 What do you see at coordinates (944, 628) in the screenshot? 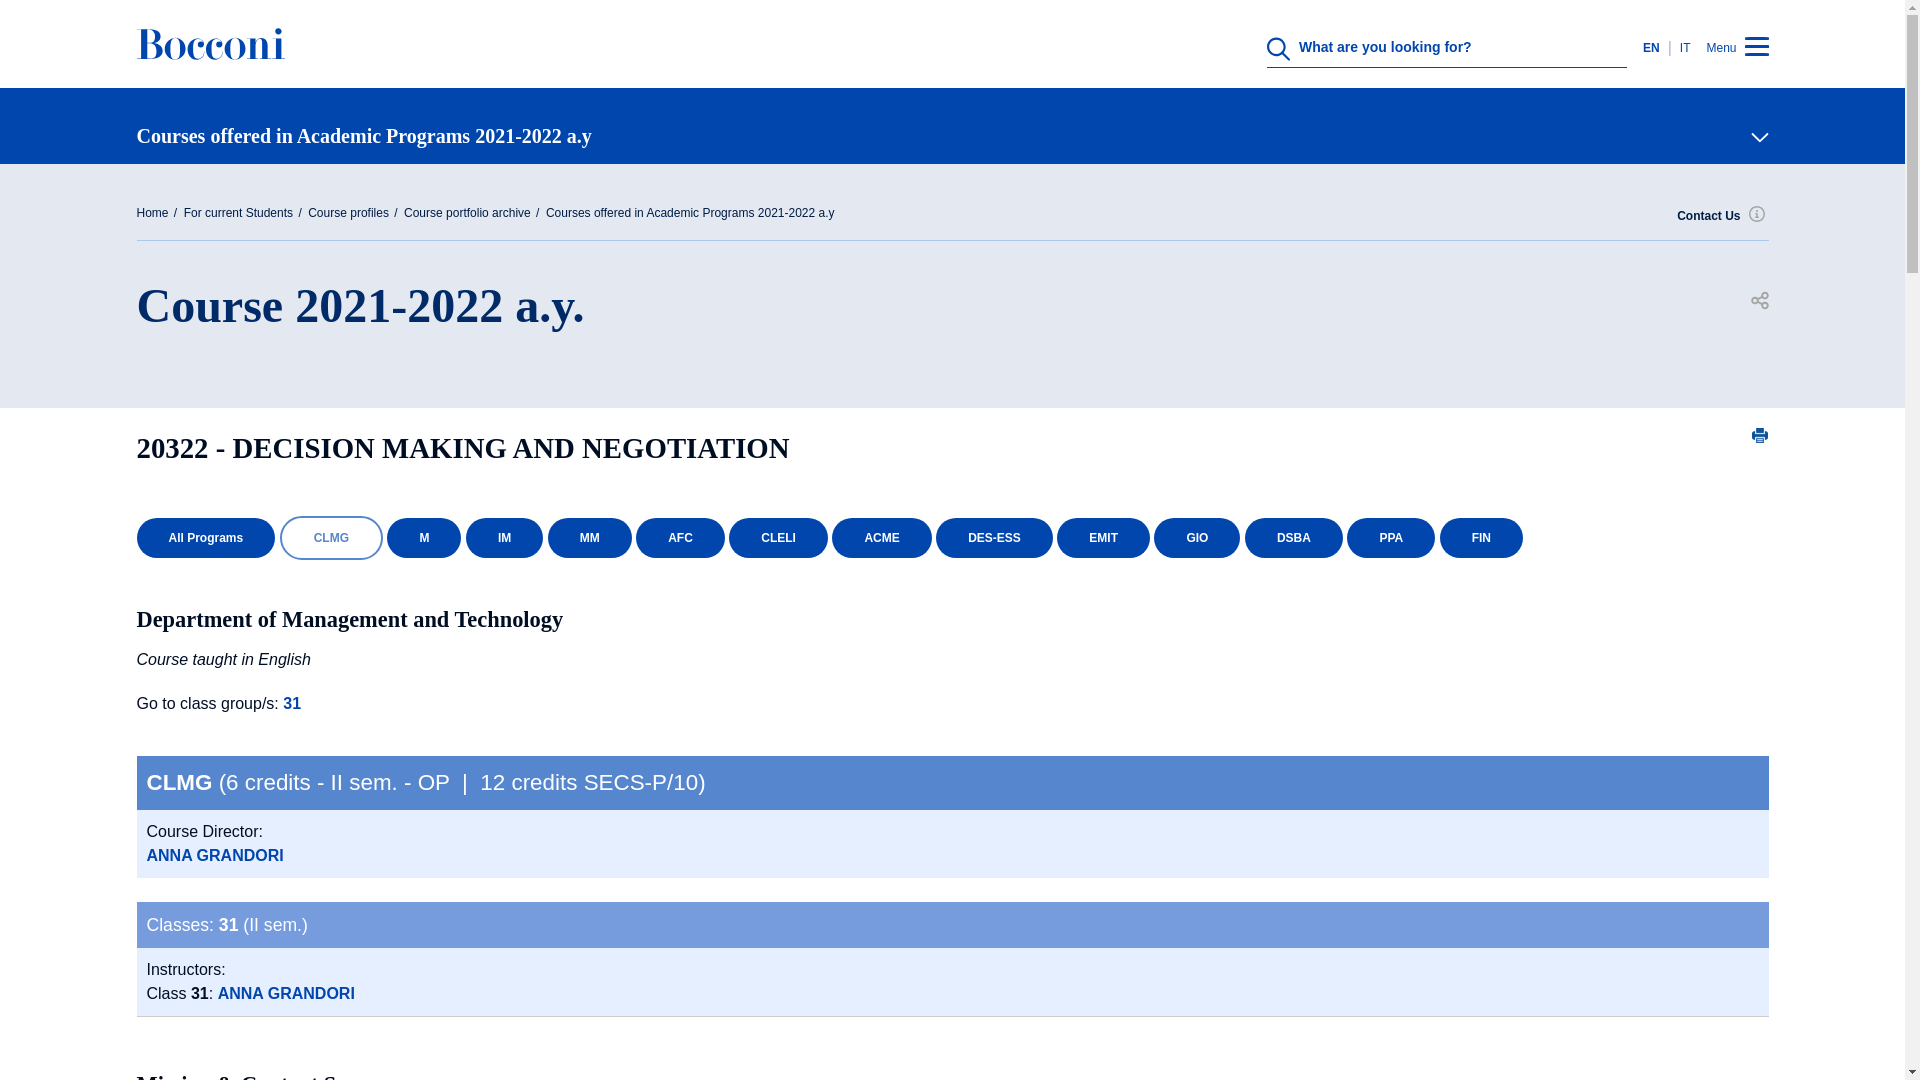
I see `Faculty and Research` at bounding box center [944, 628].